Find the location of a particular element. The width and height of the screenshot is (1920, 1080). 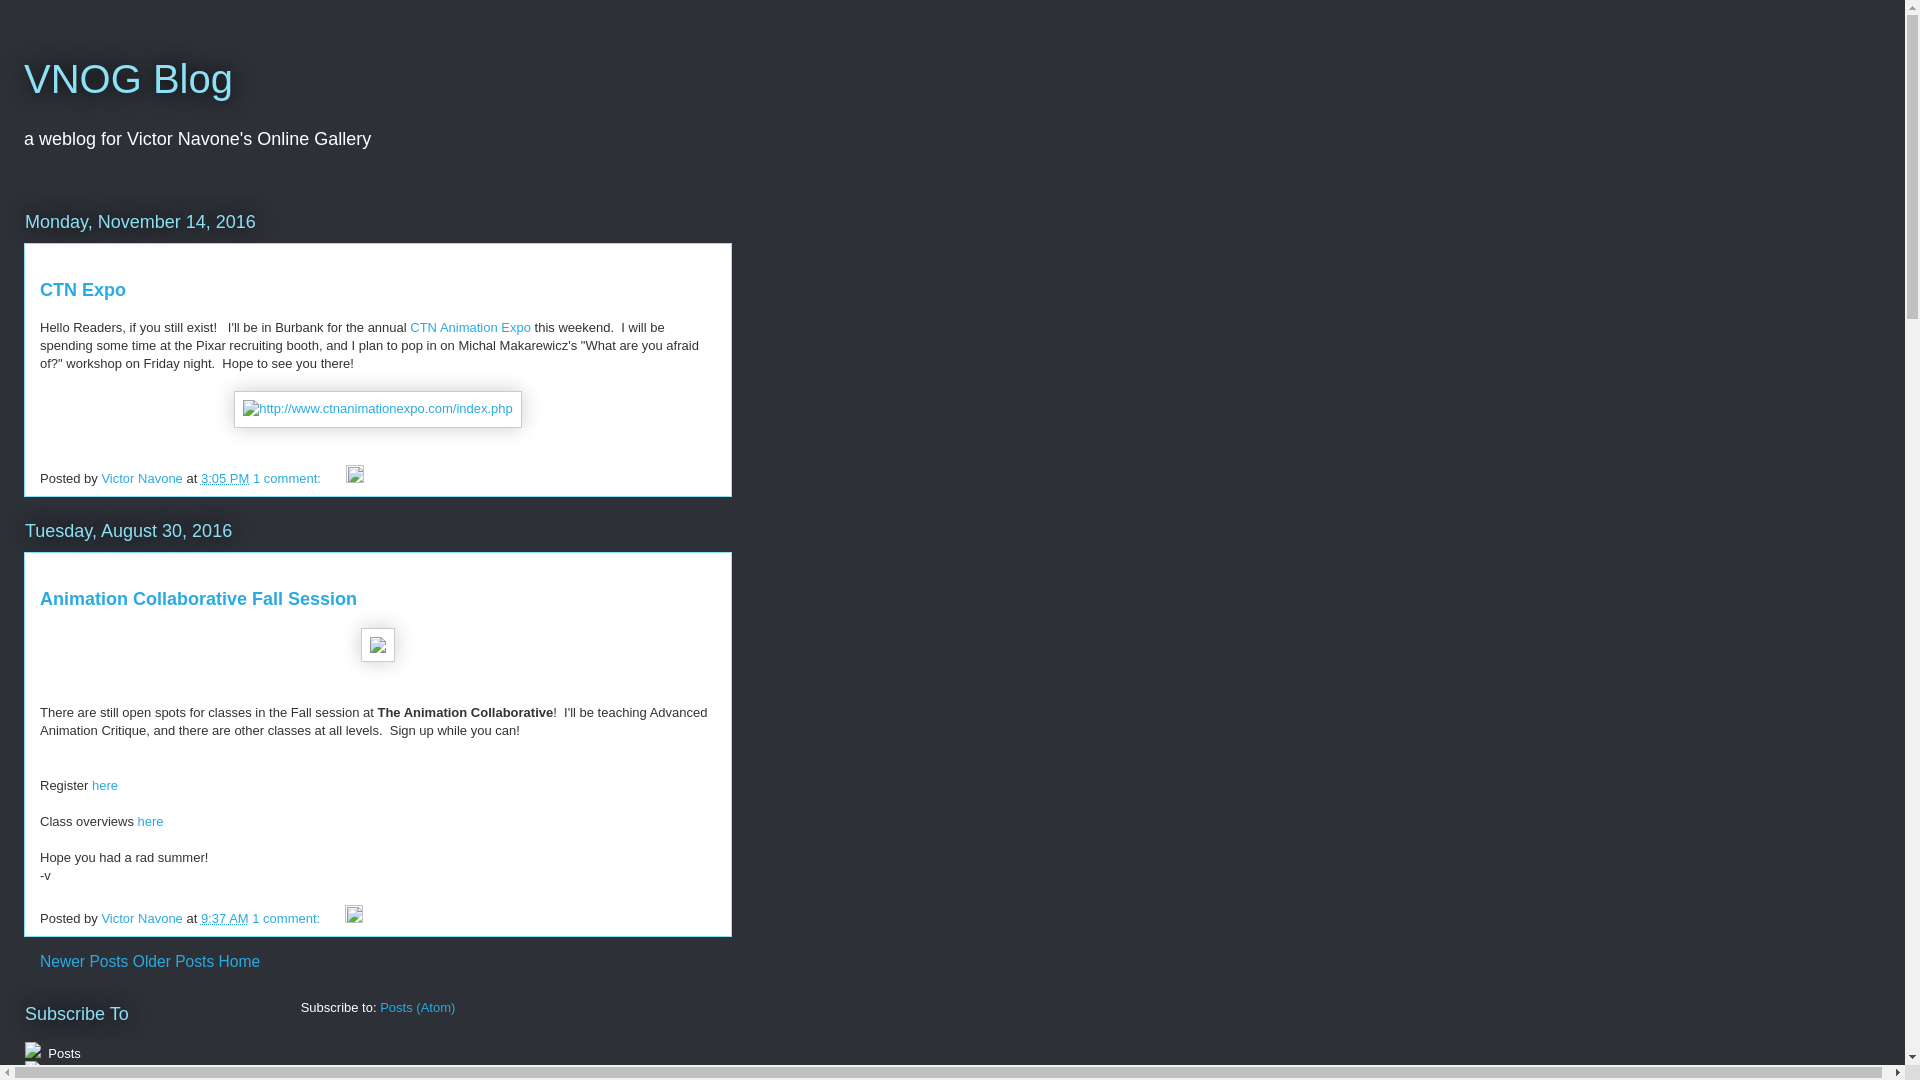

Email Post is located at coordinates (334, 918).